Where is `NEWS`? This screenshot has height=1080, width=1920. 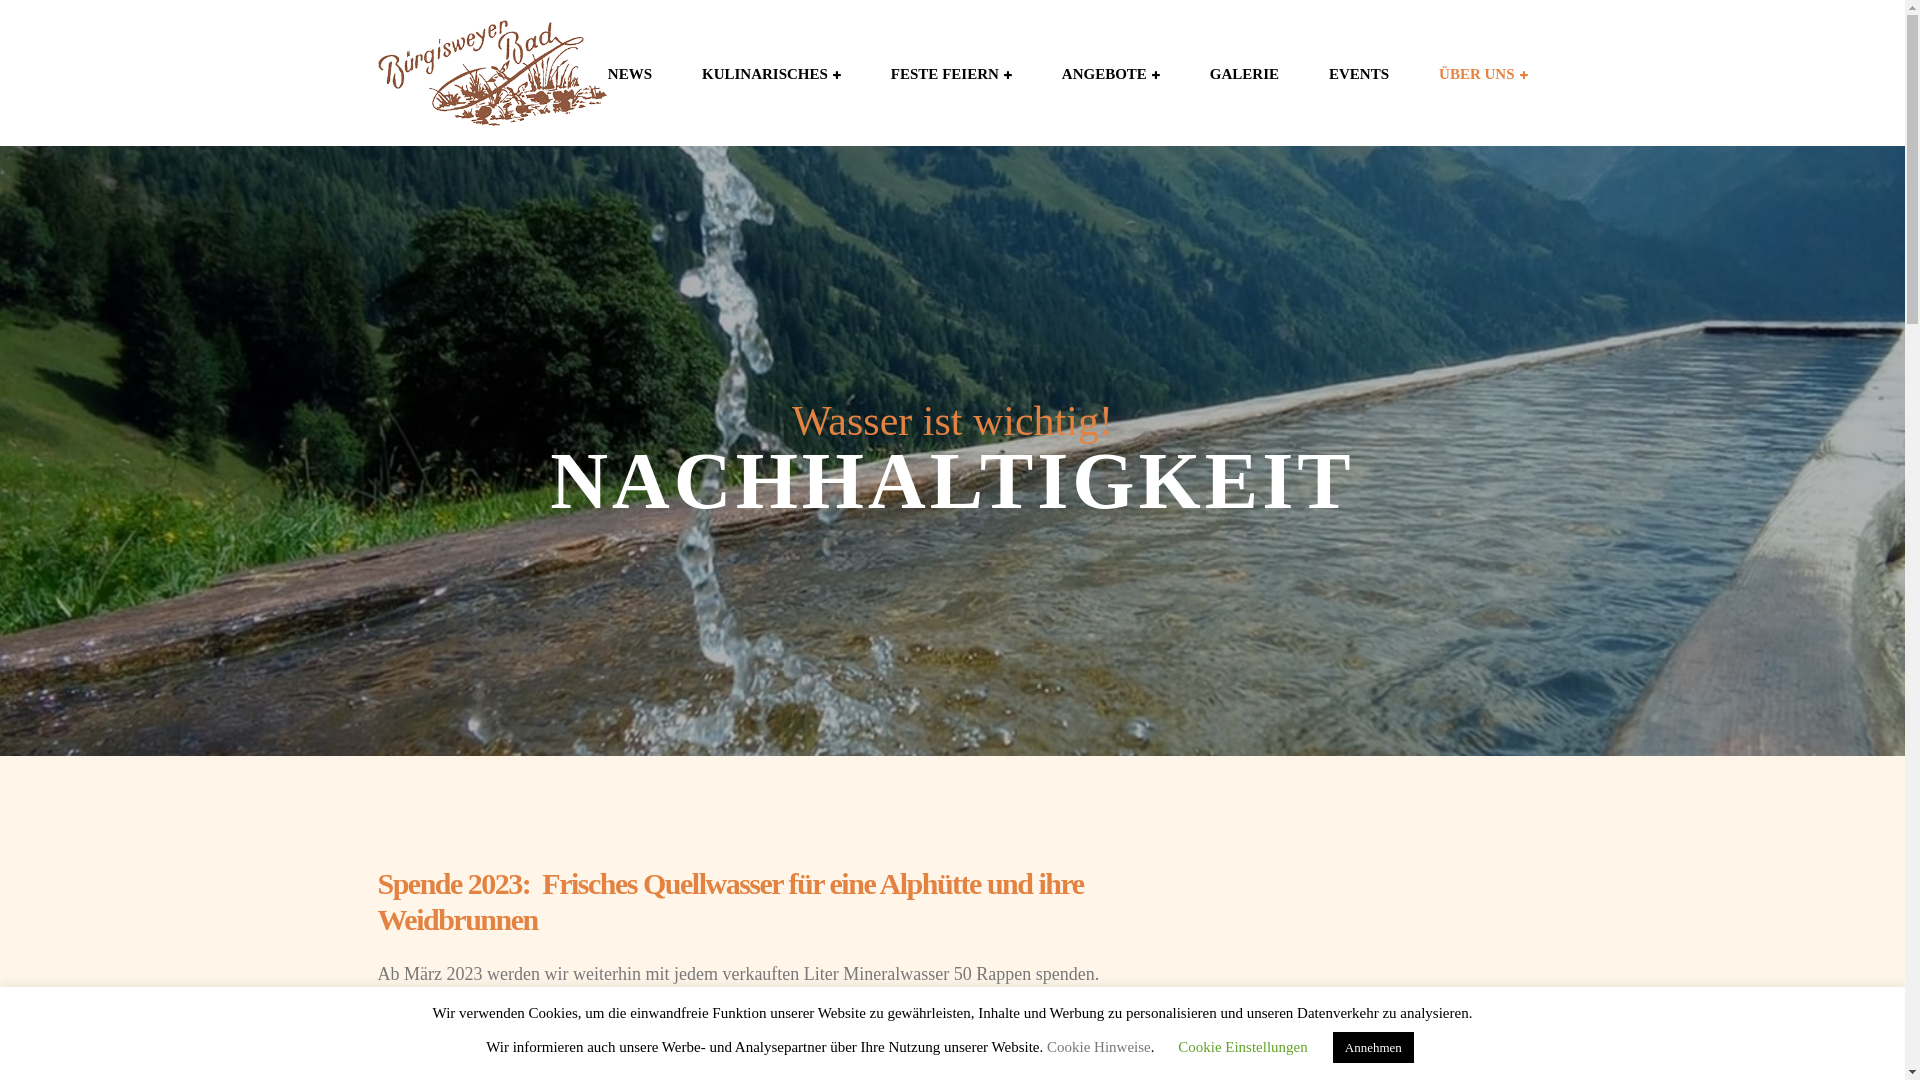
NEWS is located at coordinates (630, 74).